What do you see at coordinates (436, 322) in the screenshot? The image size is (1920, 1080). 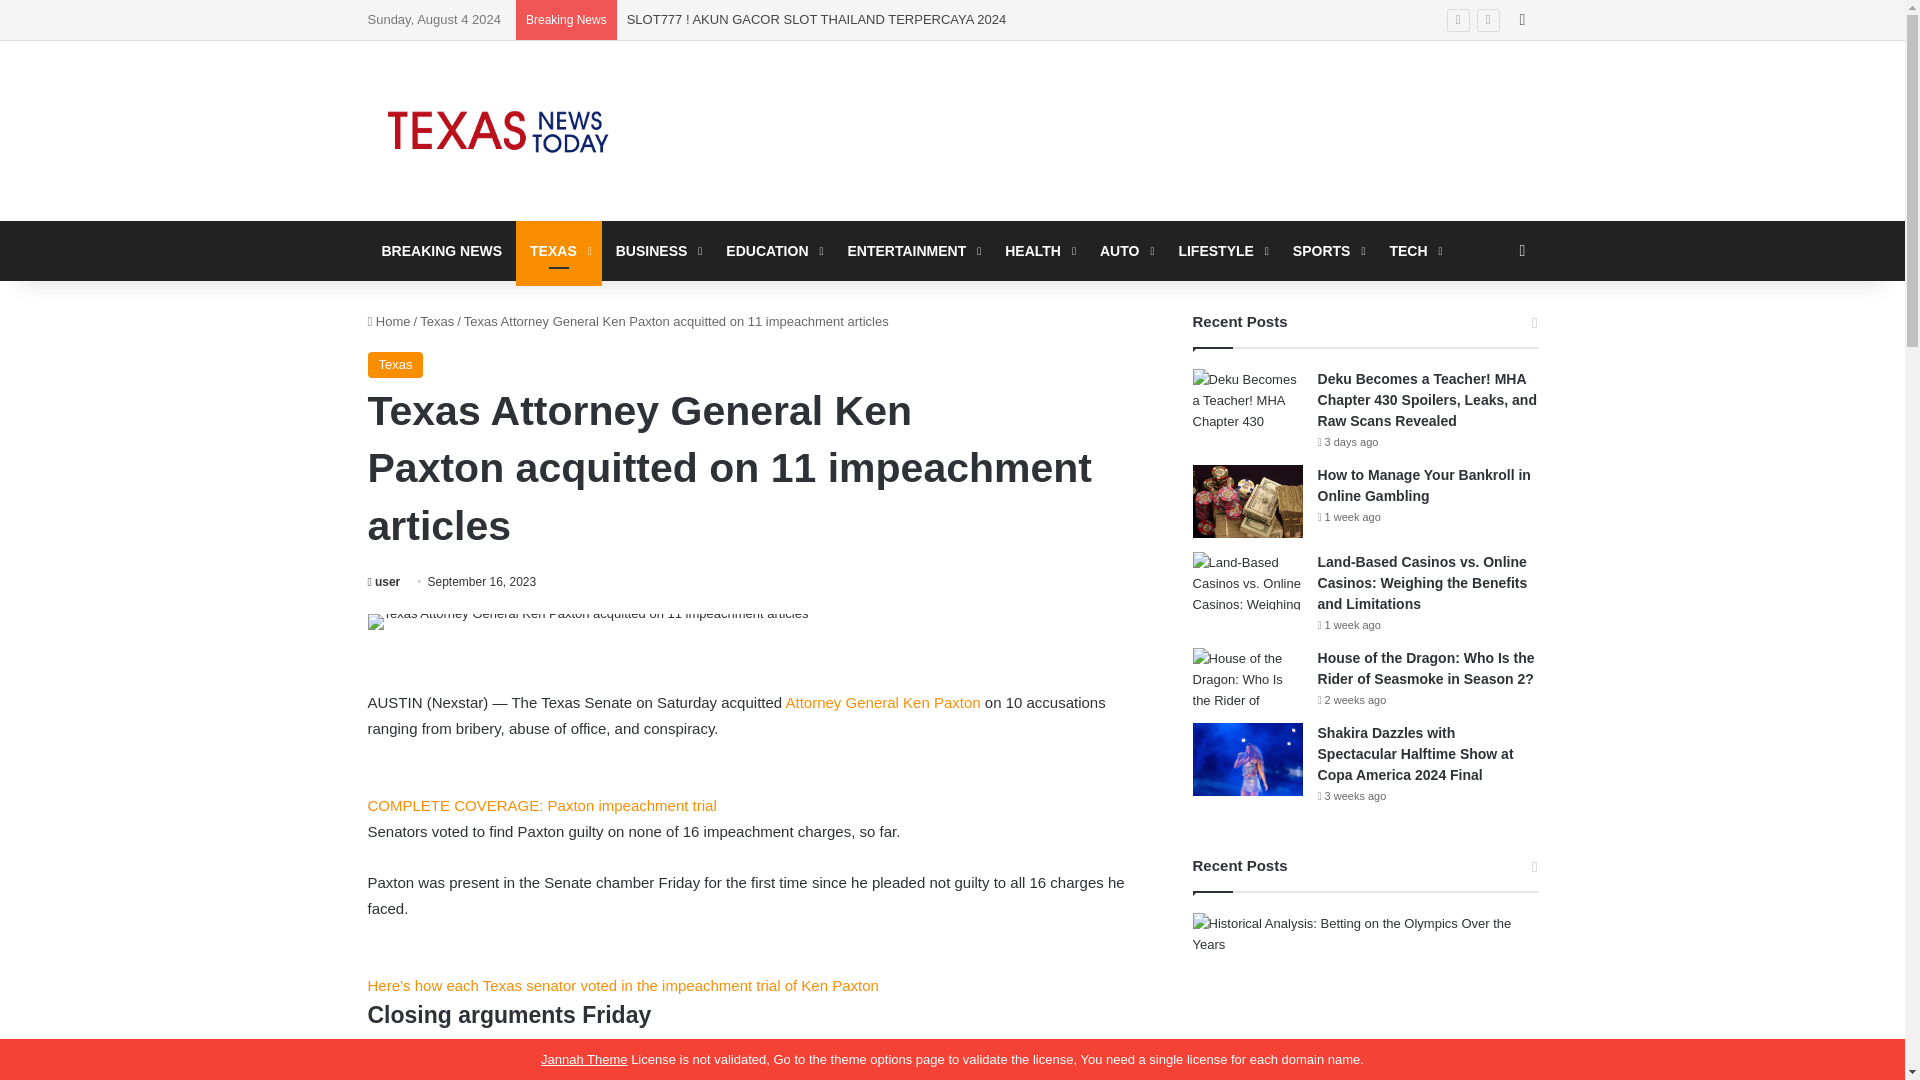 I see `Texas` at bounding box center [436, 322].